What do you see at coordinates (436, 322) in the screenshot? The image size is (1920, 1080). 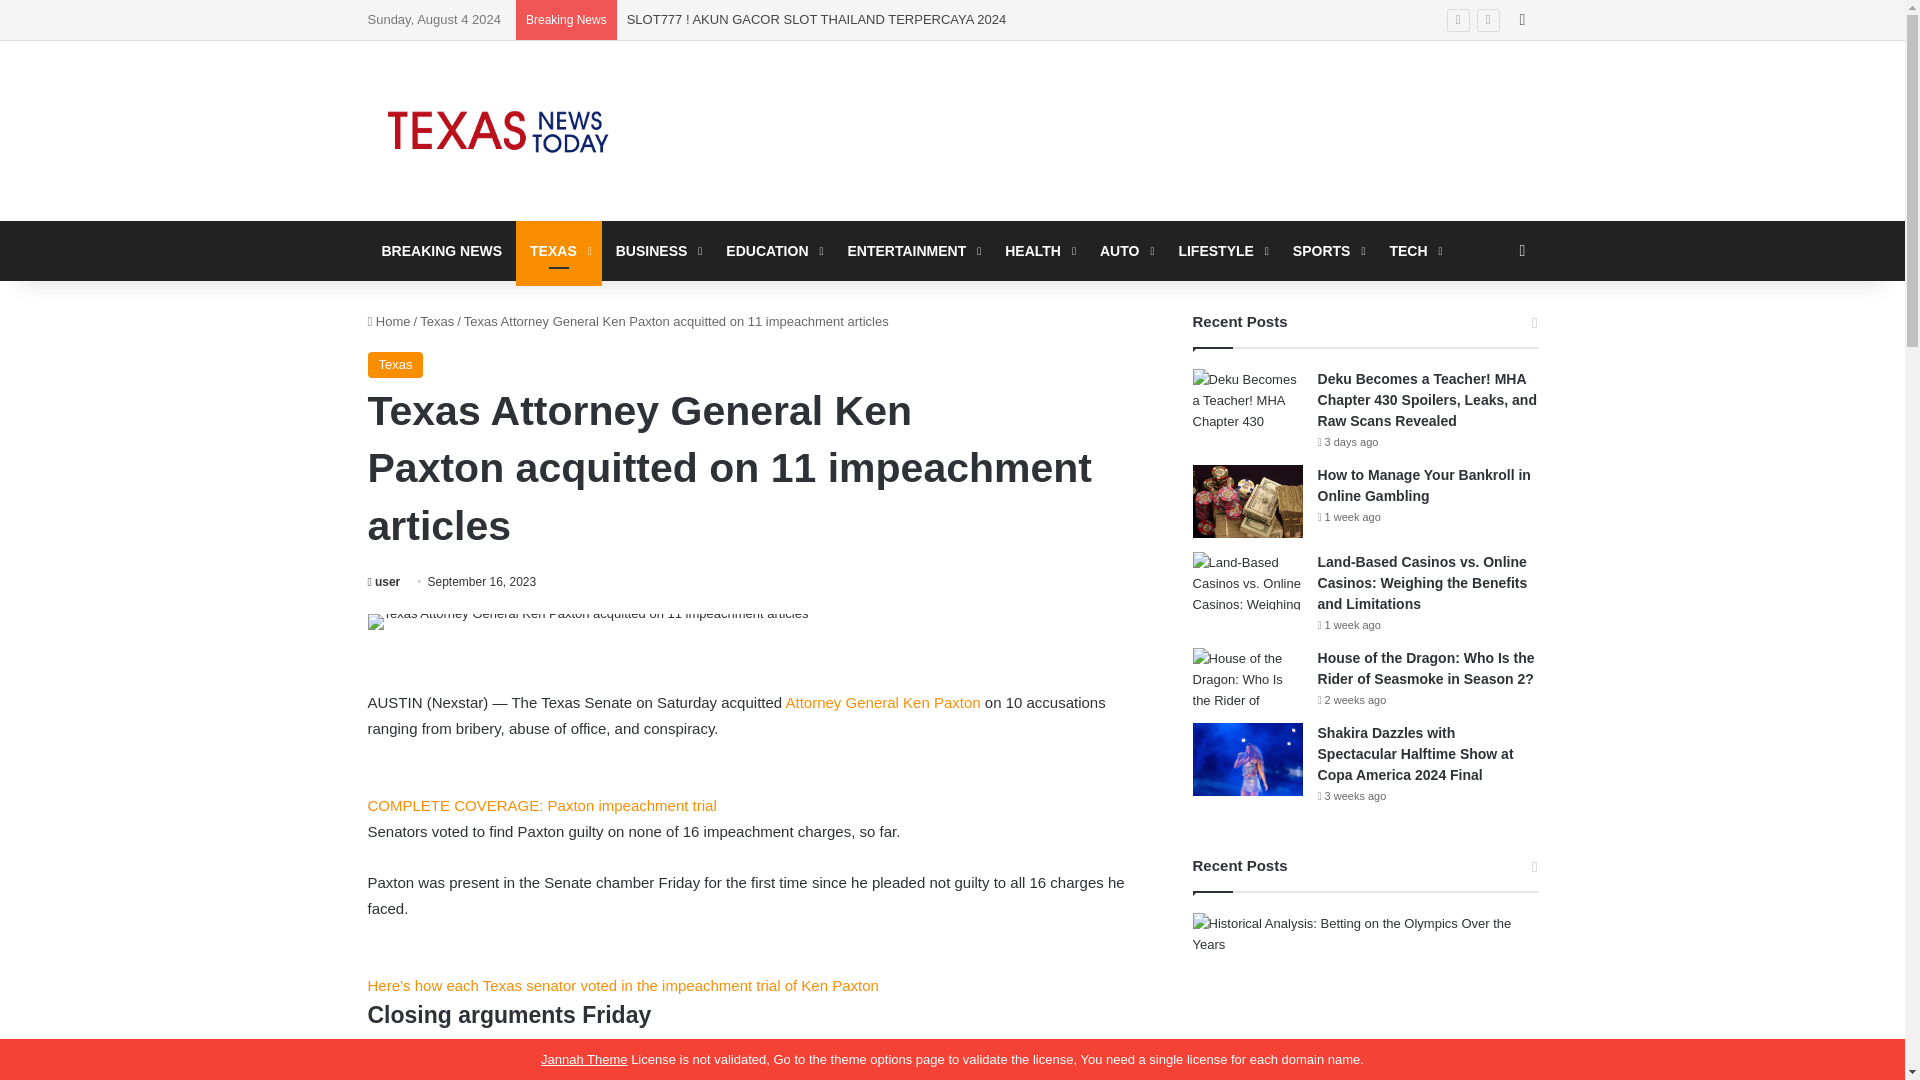 I see `Texas` at bounding box center [436, 322].